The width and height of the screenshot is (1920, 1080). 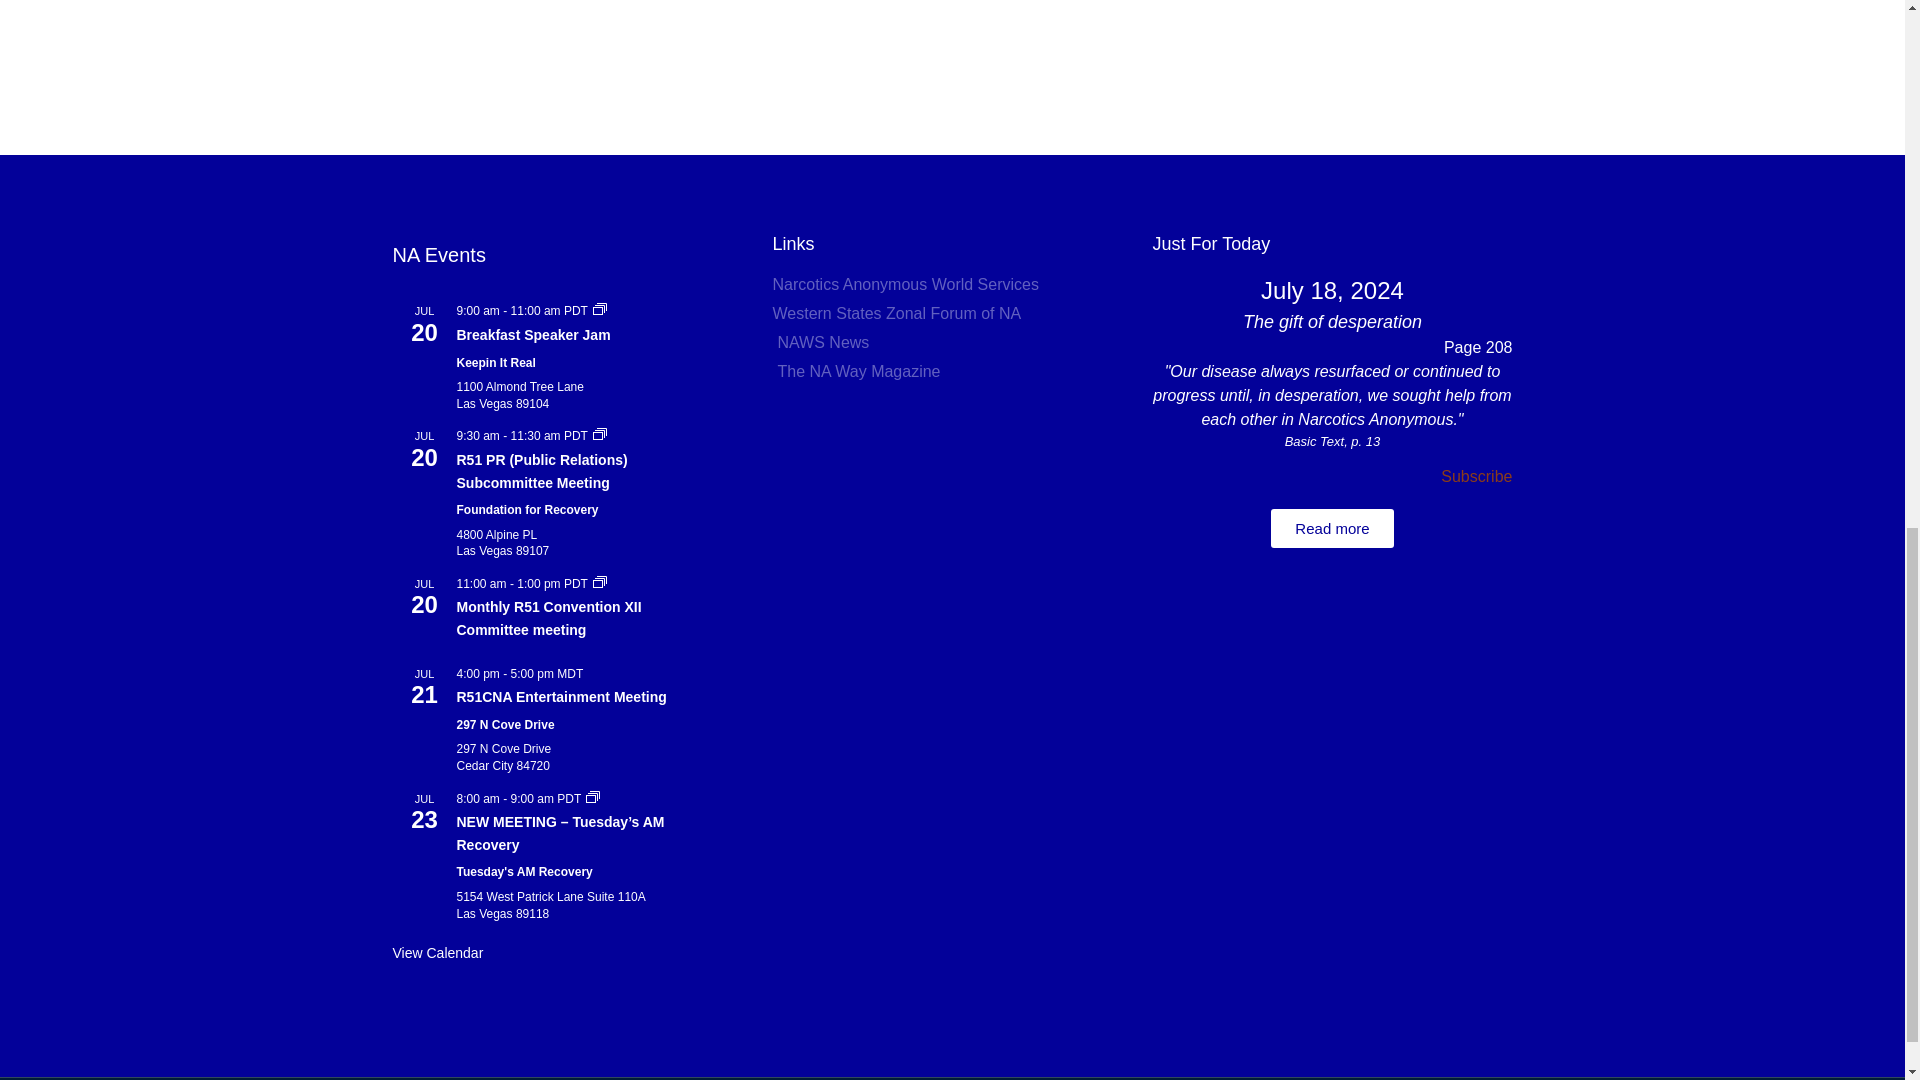 I want to click on Event Series, so click(x=600, y=310).